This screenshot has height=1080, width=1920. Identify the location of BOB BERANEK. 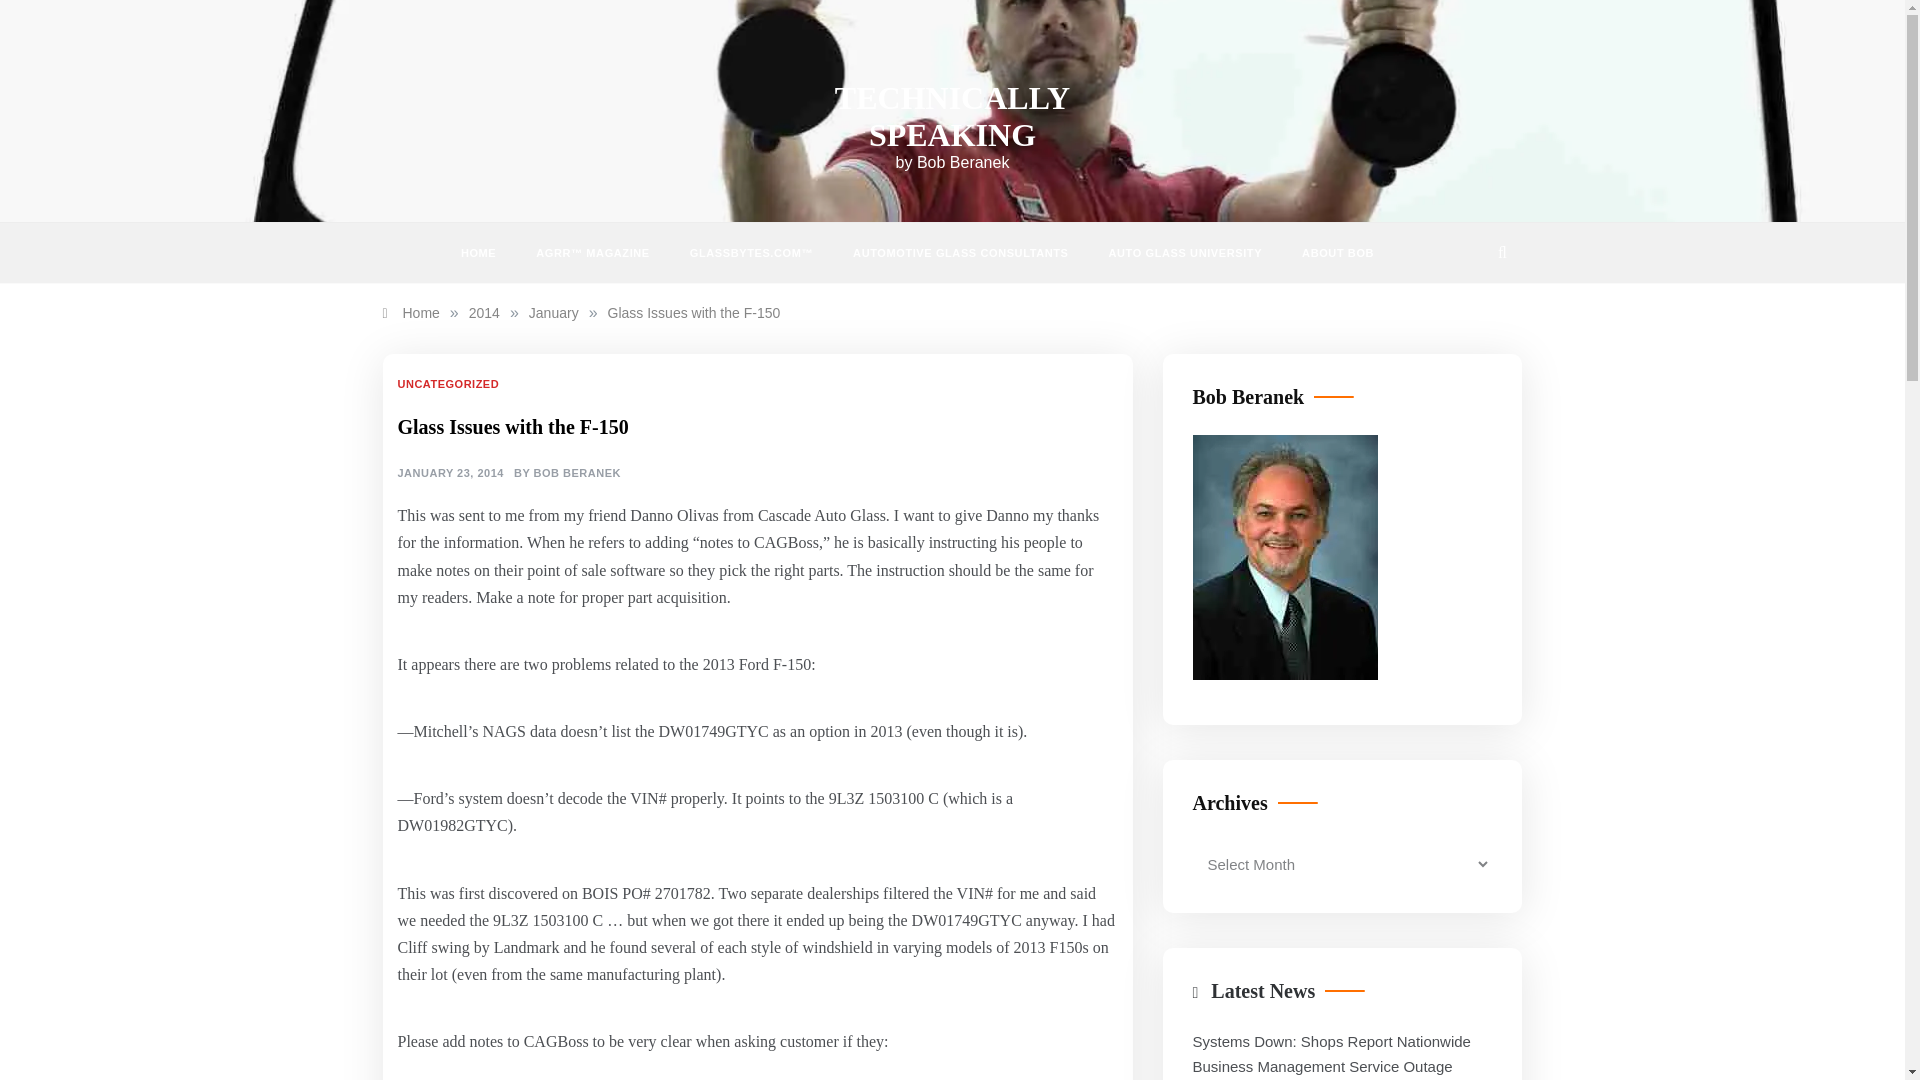
(576, 473).